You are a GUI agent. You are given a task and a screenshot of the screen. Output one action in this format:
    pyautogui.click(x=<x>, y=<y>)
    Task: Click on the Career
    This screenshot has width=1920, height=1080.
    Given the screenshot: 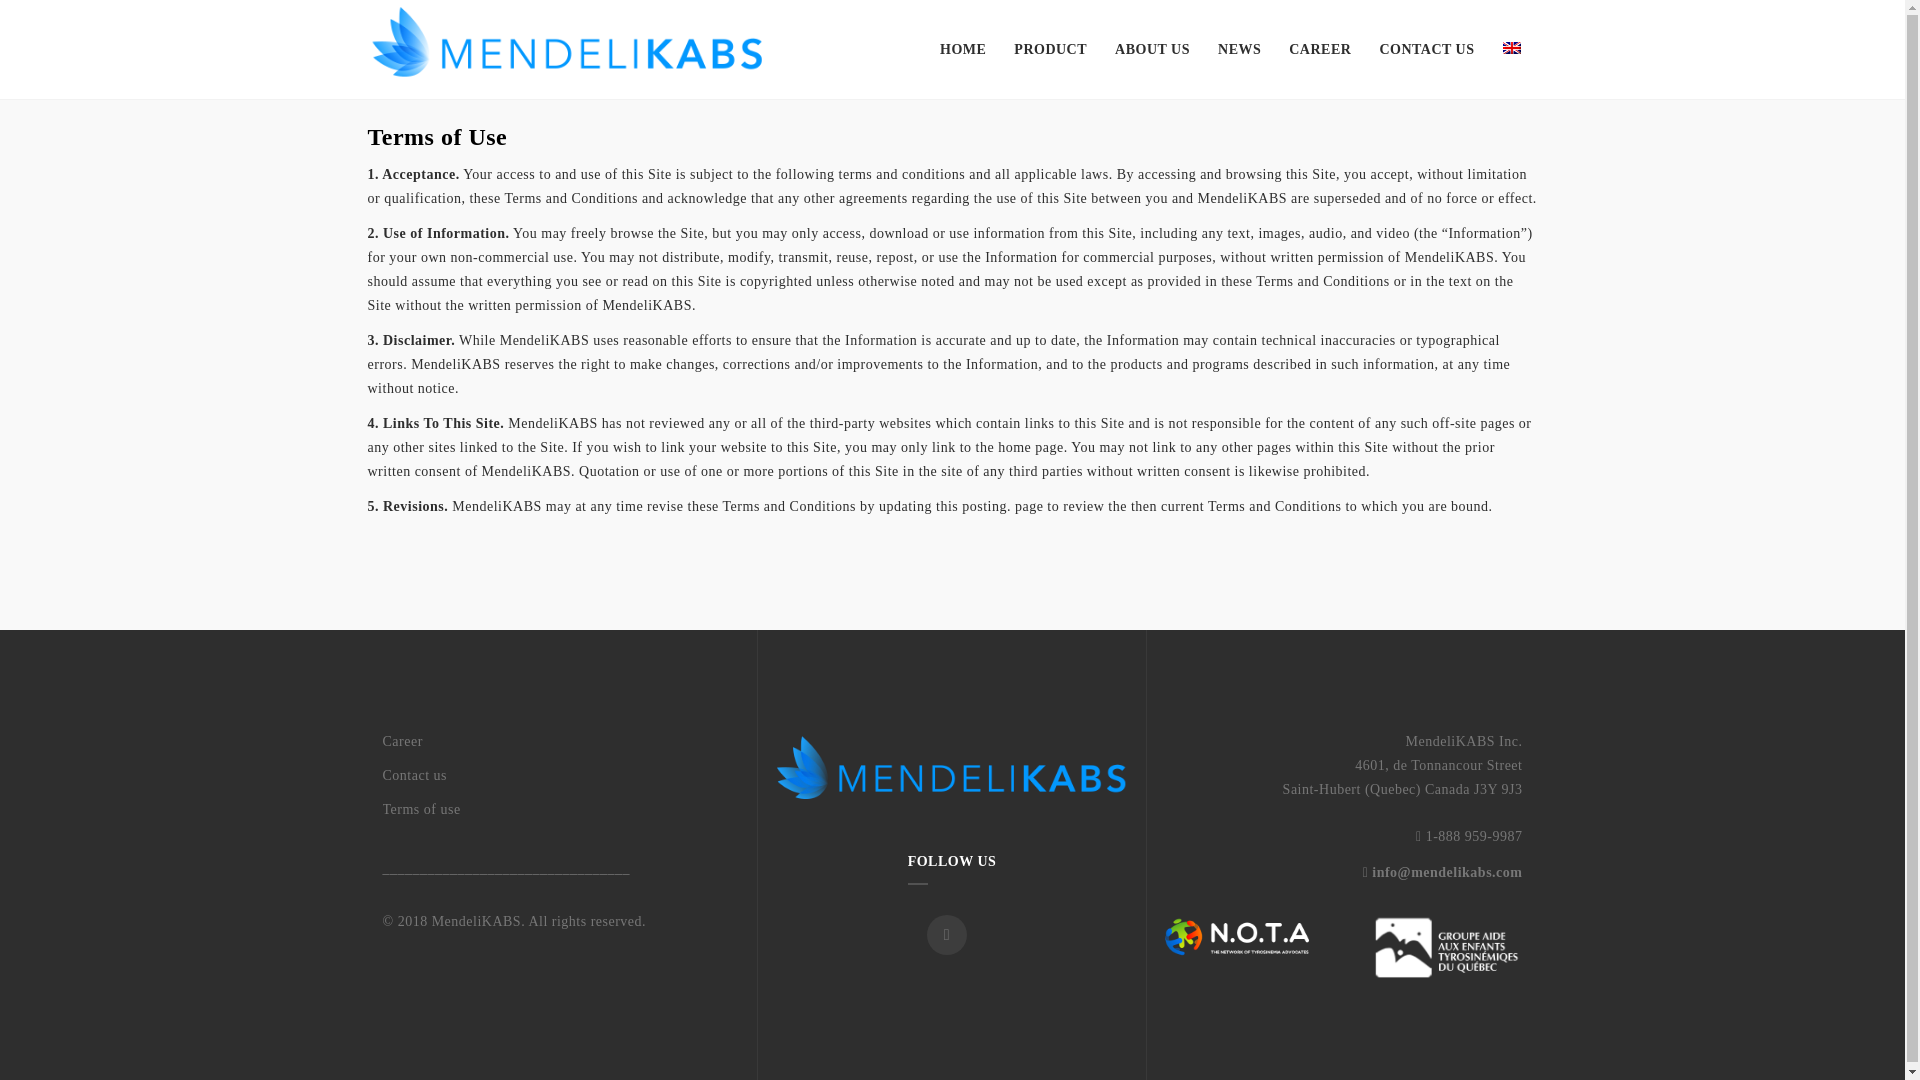 What is the action you would take?
    pyautogui.click(x=562, y=742)
    